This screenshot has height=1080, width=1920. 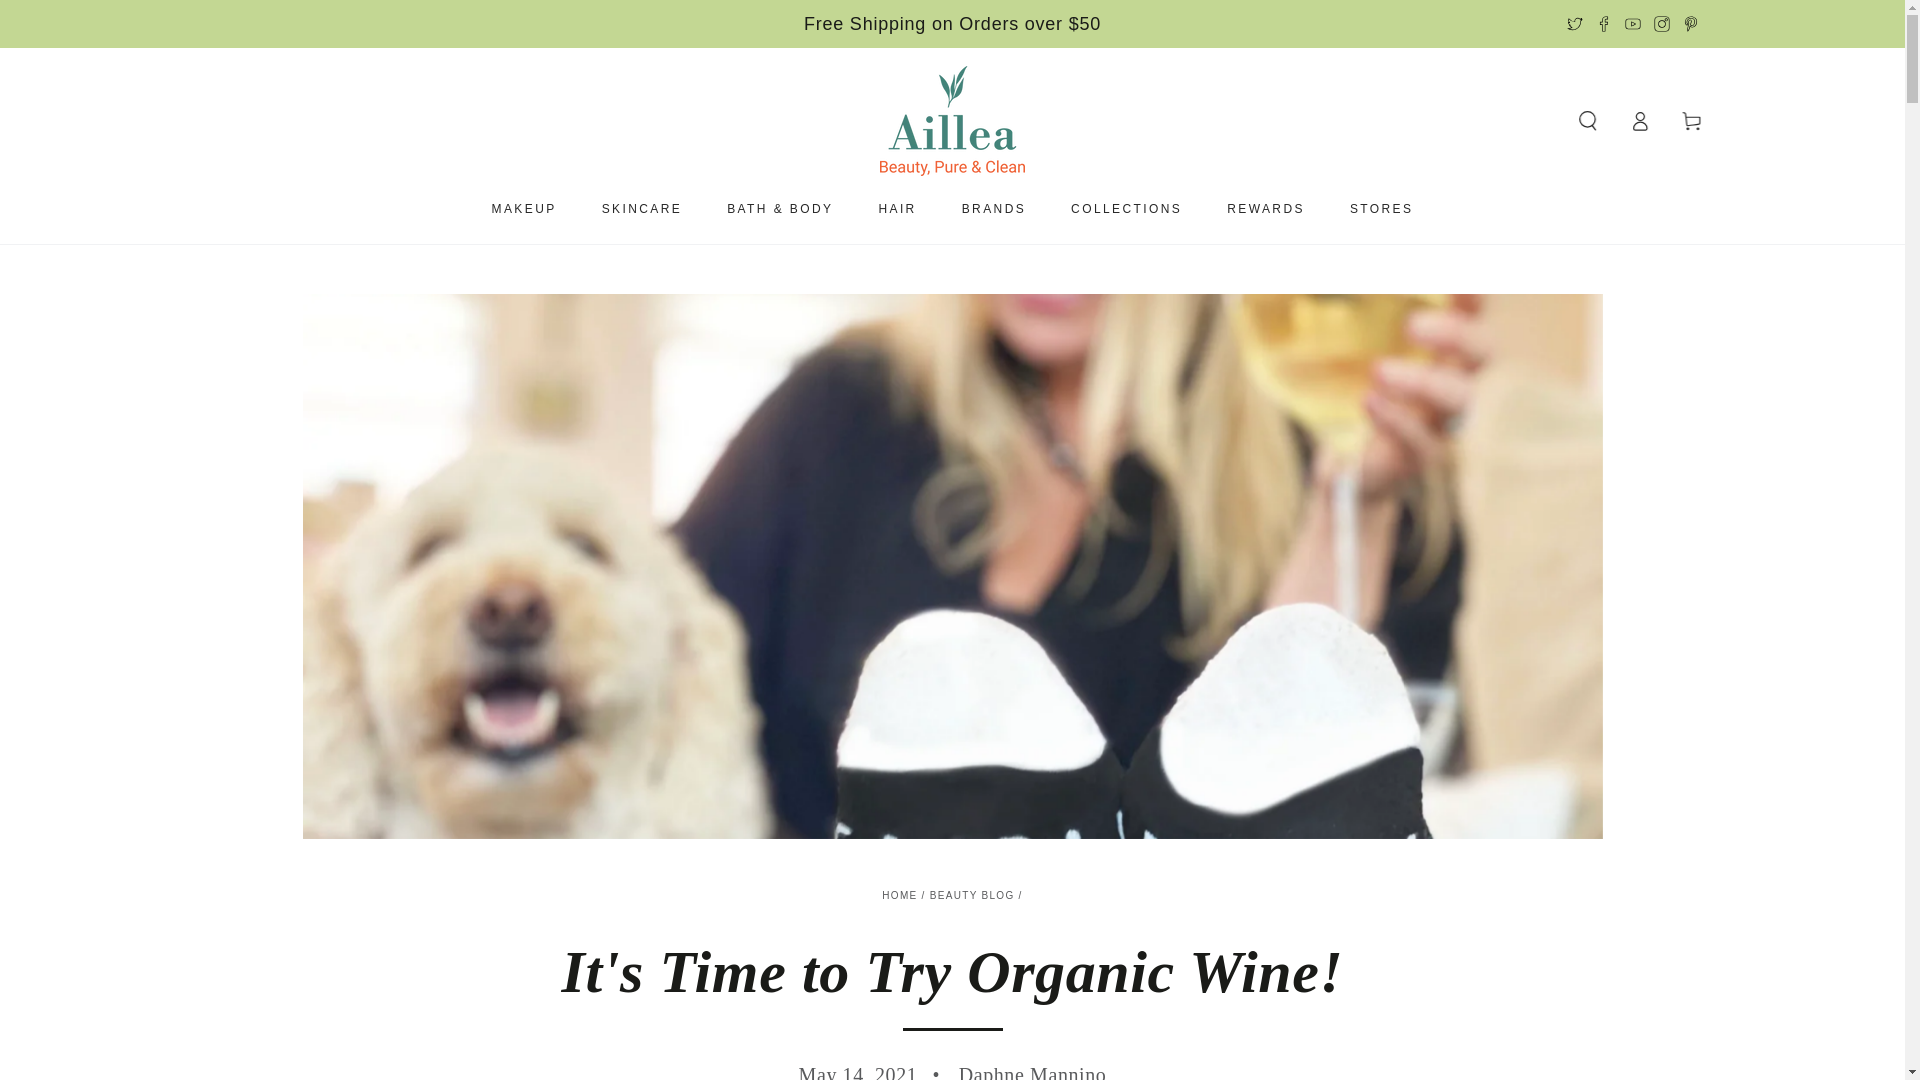 I want to click on SKIP TO CONTENT, so click(x=89, y=19).